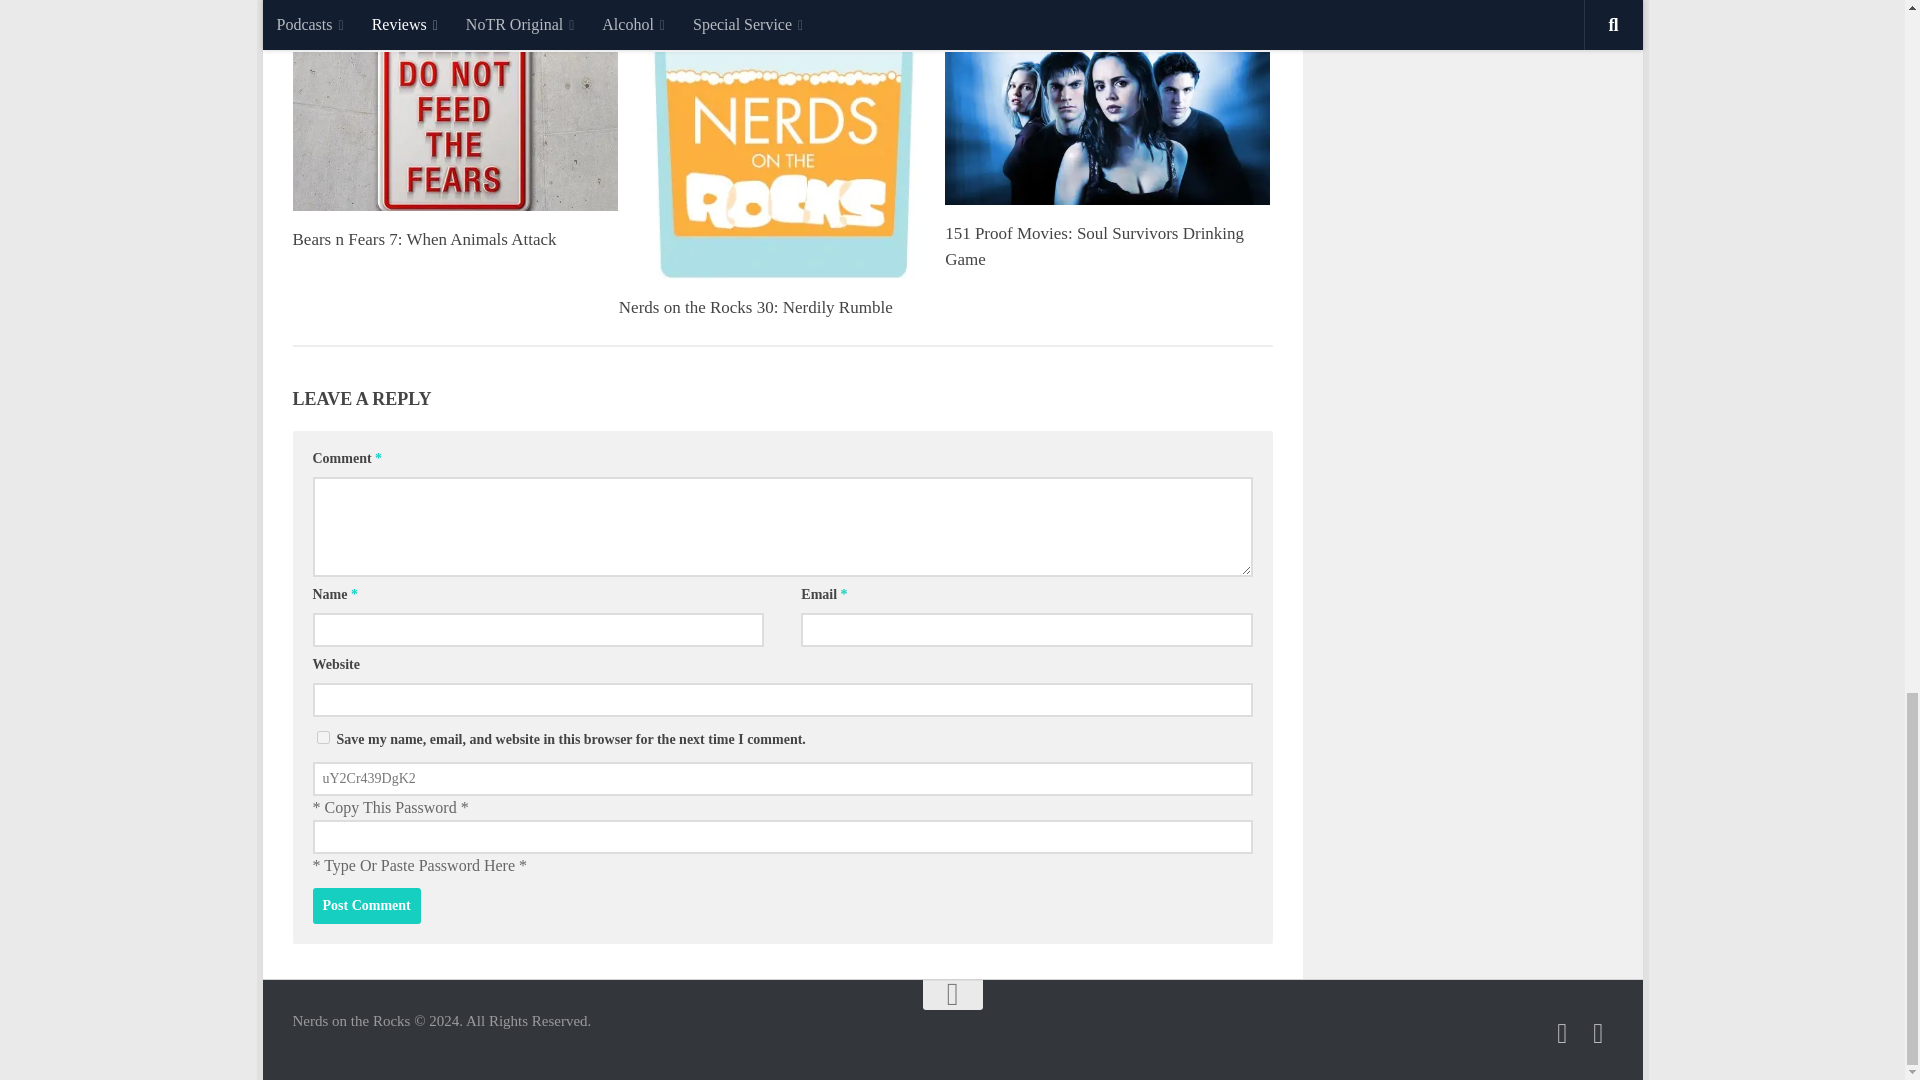 Image resolution: width=1920 pixels, height=1080 pixels. What do you see at coordinates (322, 738) in the screenshot?
I see `yes` at bounding box center [322, 738].